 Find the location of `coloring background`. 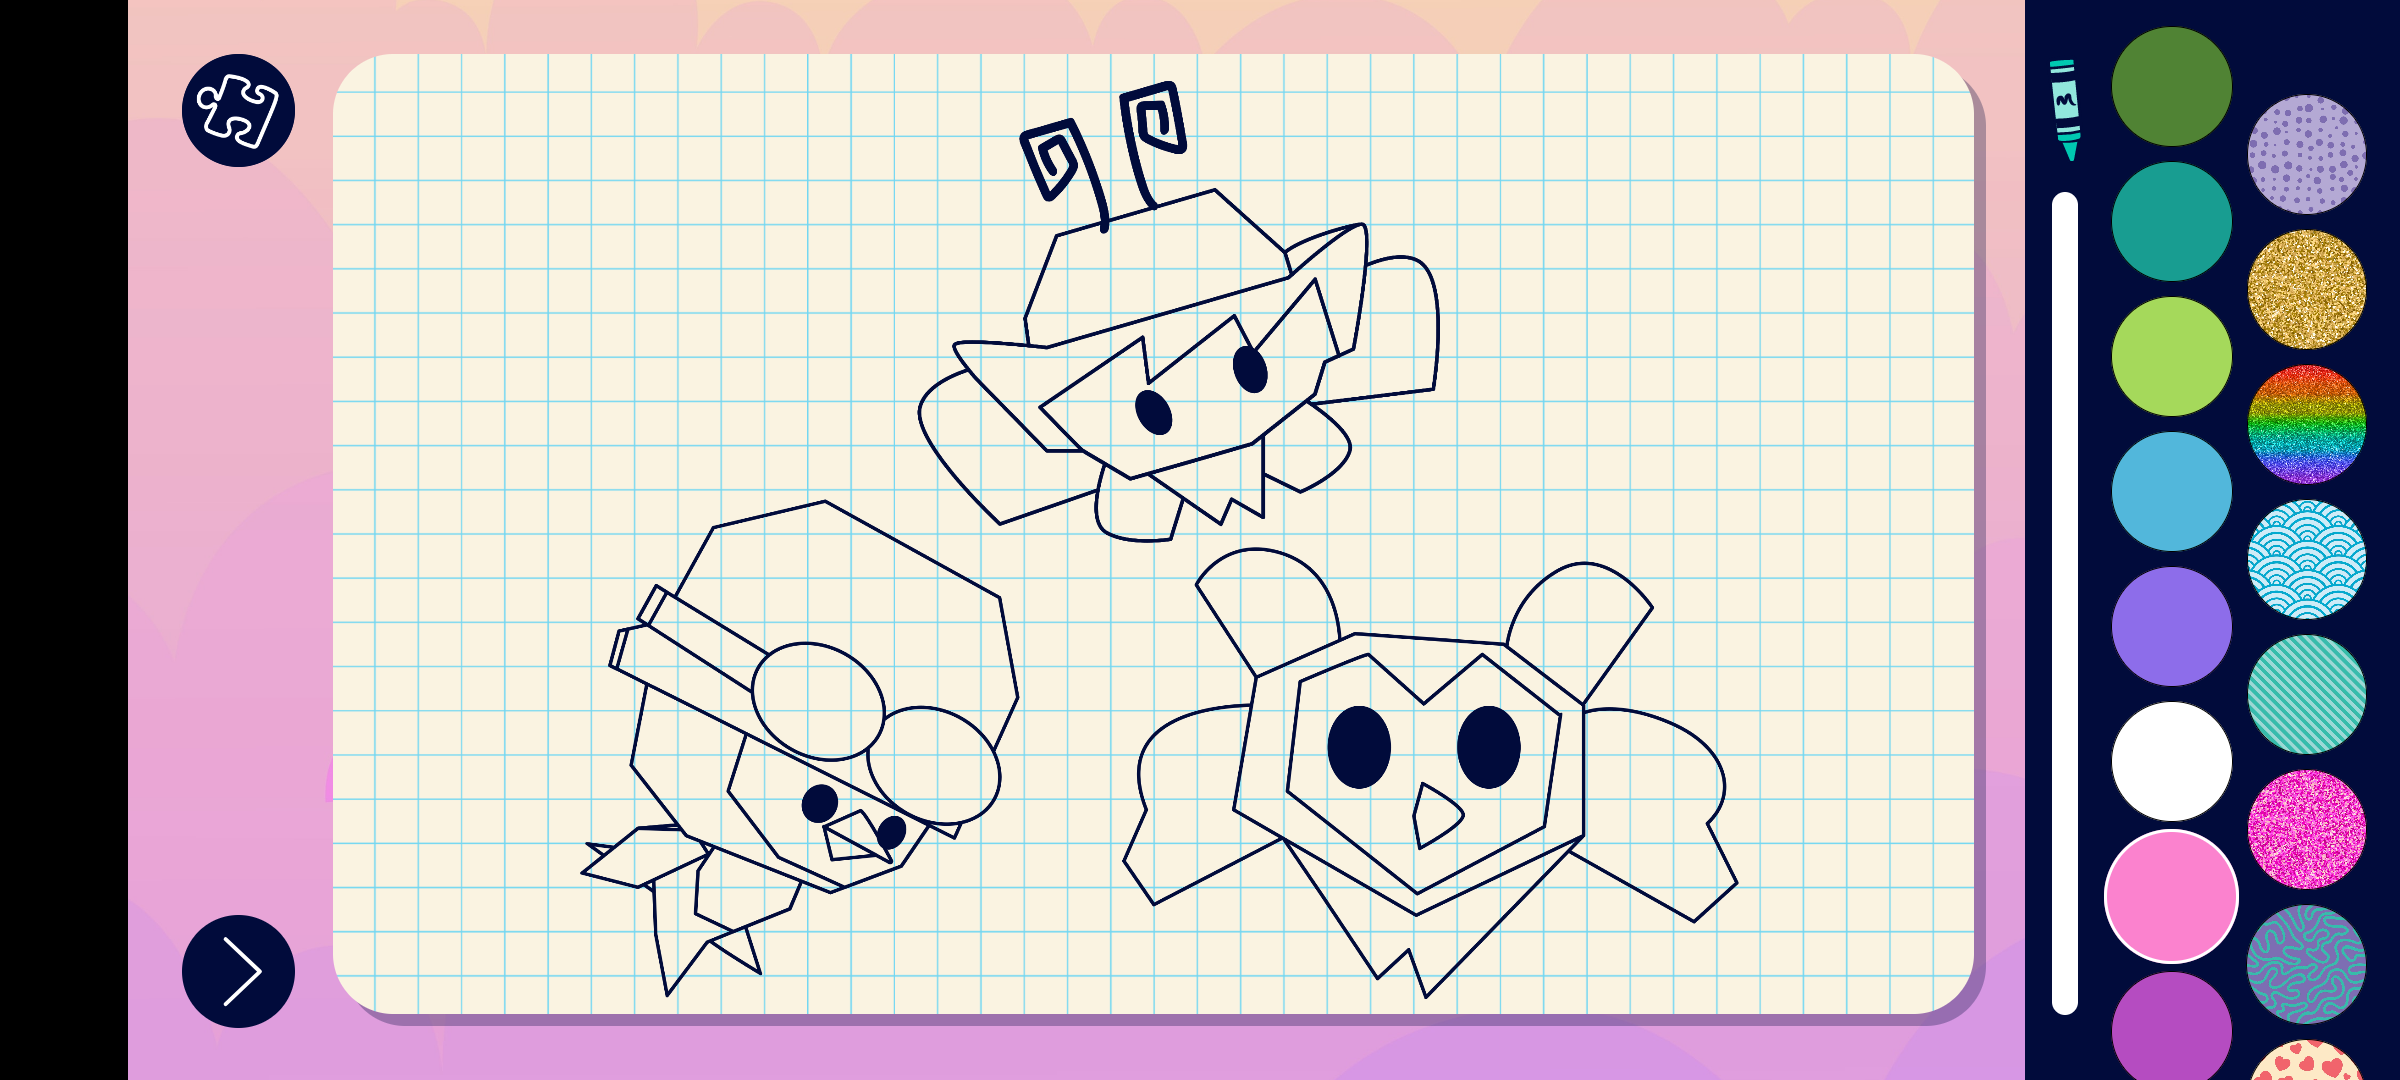

coloring background is located at coordinates (2308, 154).